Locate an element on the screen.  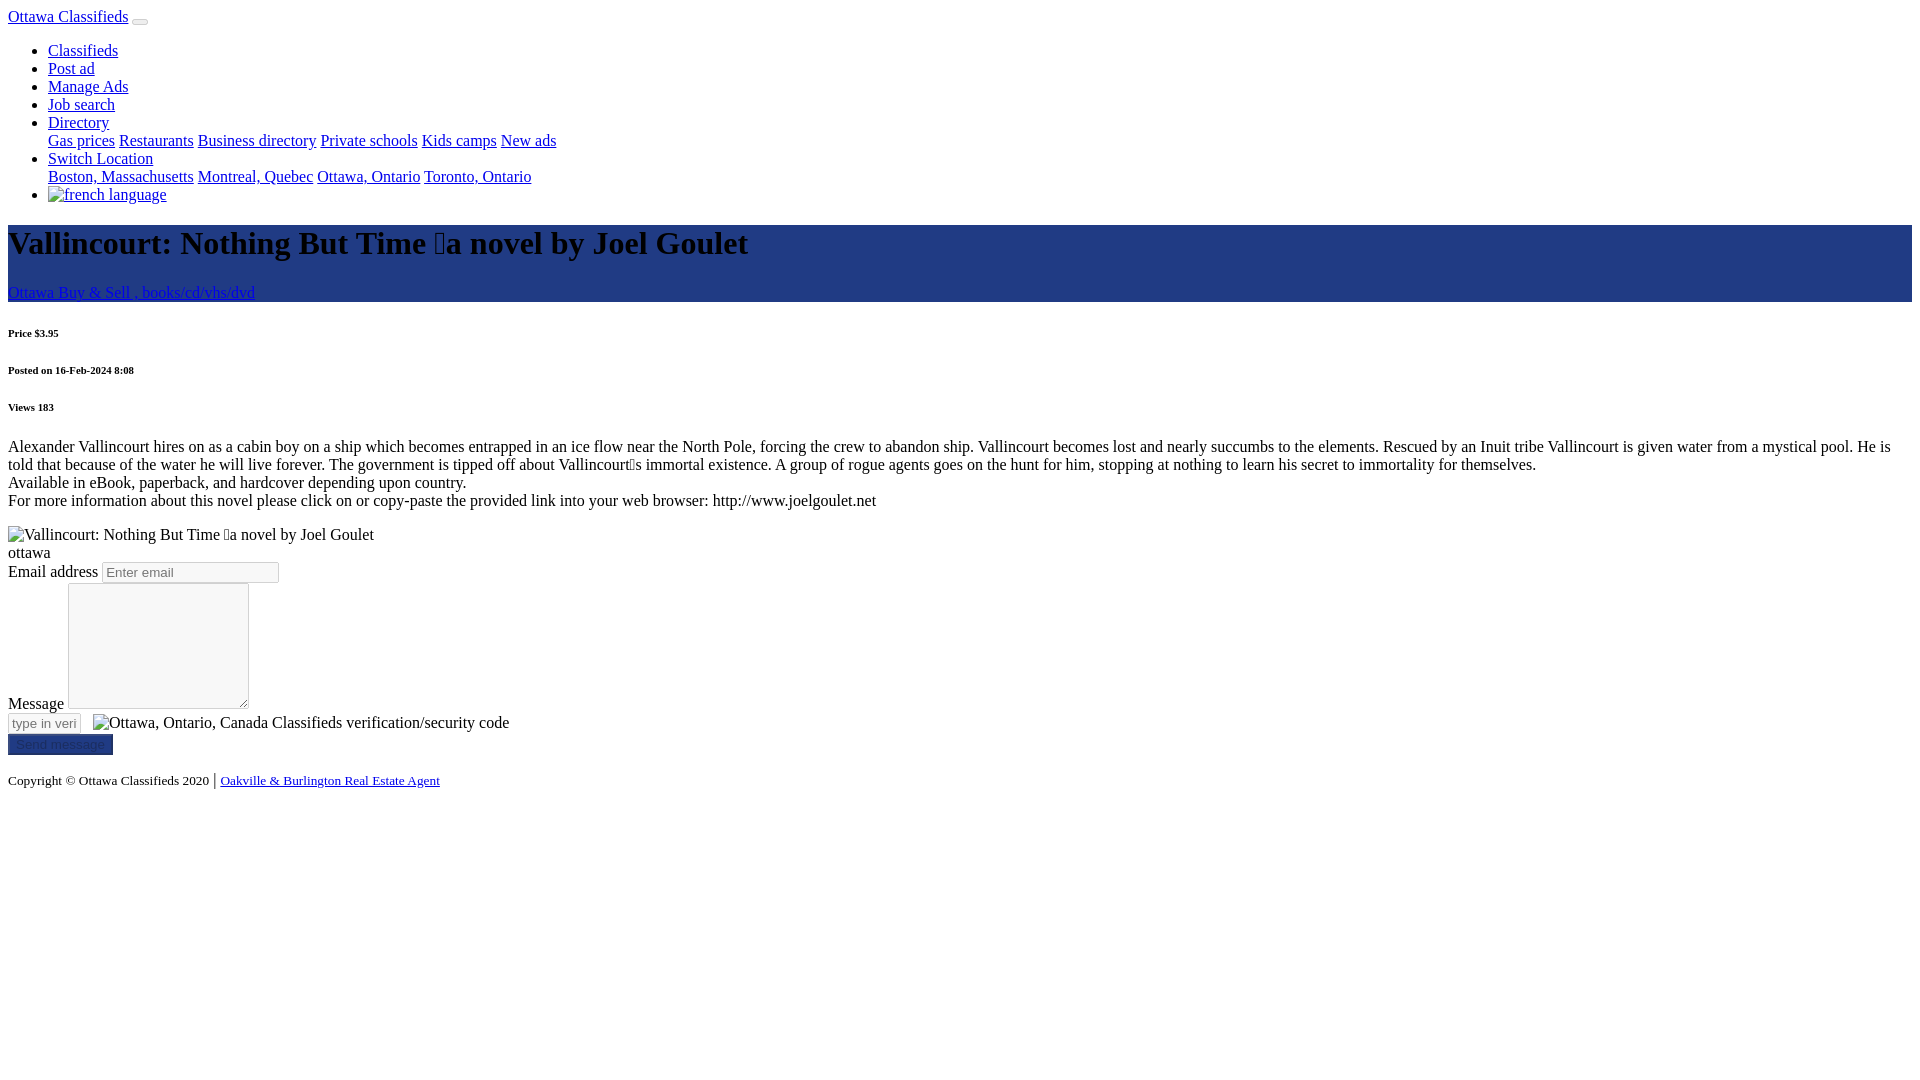
Restaurants is located at coordinates (156, 140).